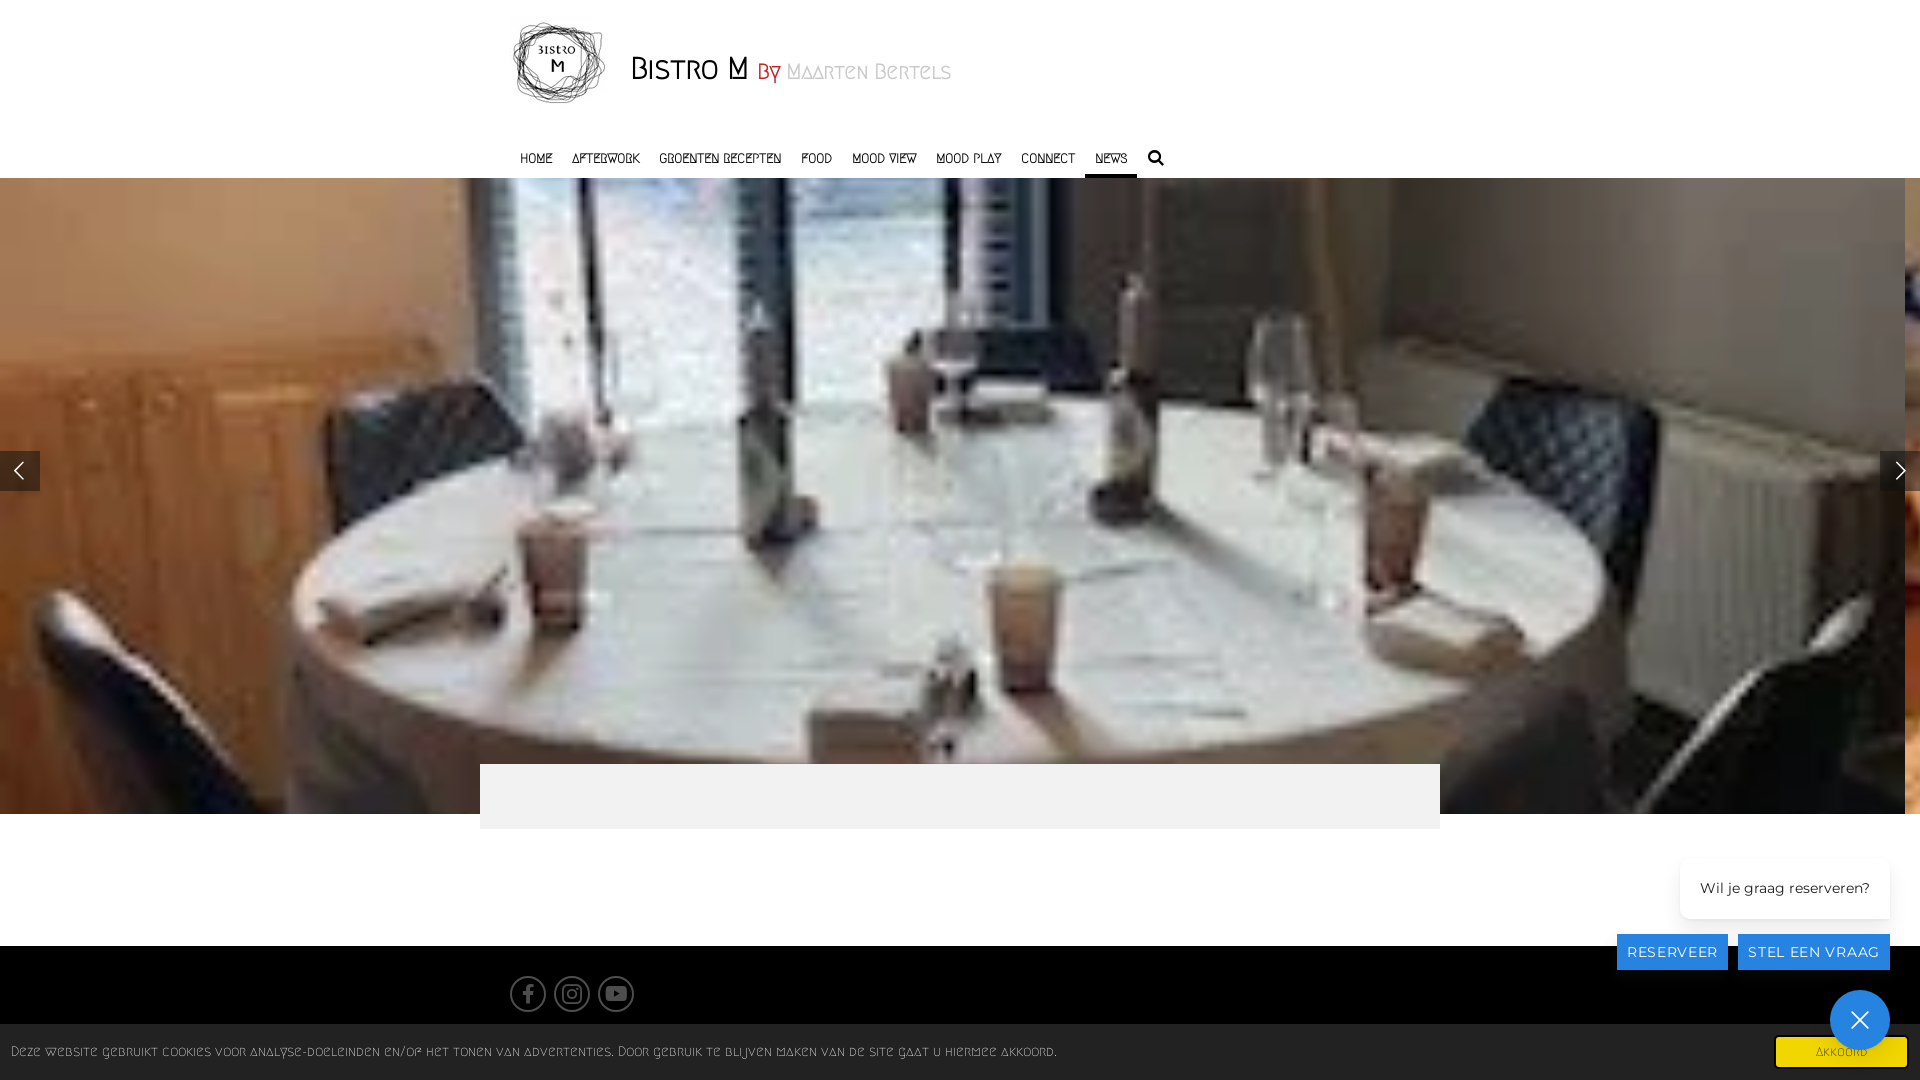 The width and height of the screenshot is (1920, 1080). What do you see at coordinates (606, 159) in the screenshot?
I see `AFTERWORK` at bounding box center [606, 159].